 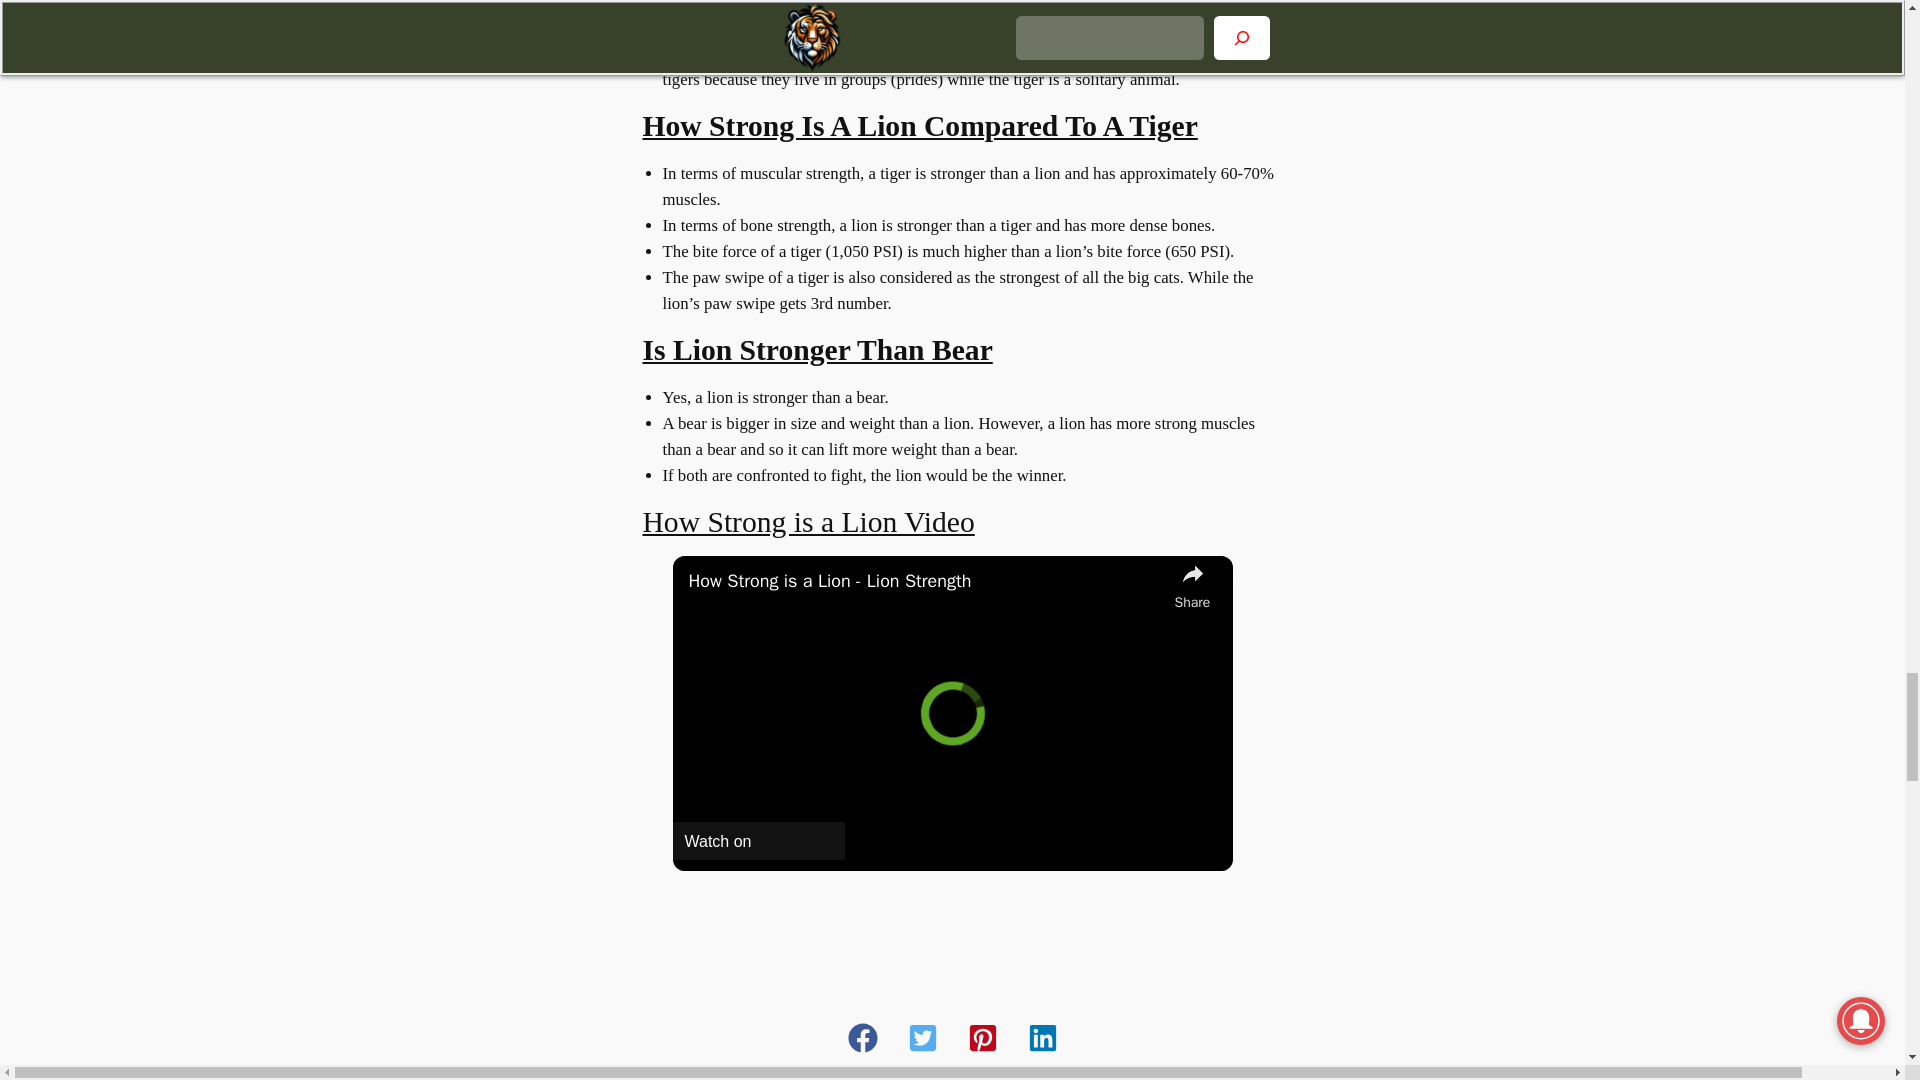 I want to click on Watch on, so click(x=758, y=840).